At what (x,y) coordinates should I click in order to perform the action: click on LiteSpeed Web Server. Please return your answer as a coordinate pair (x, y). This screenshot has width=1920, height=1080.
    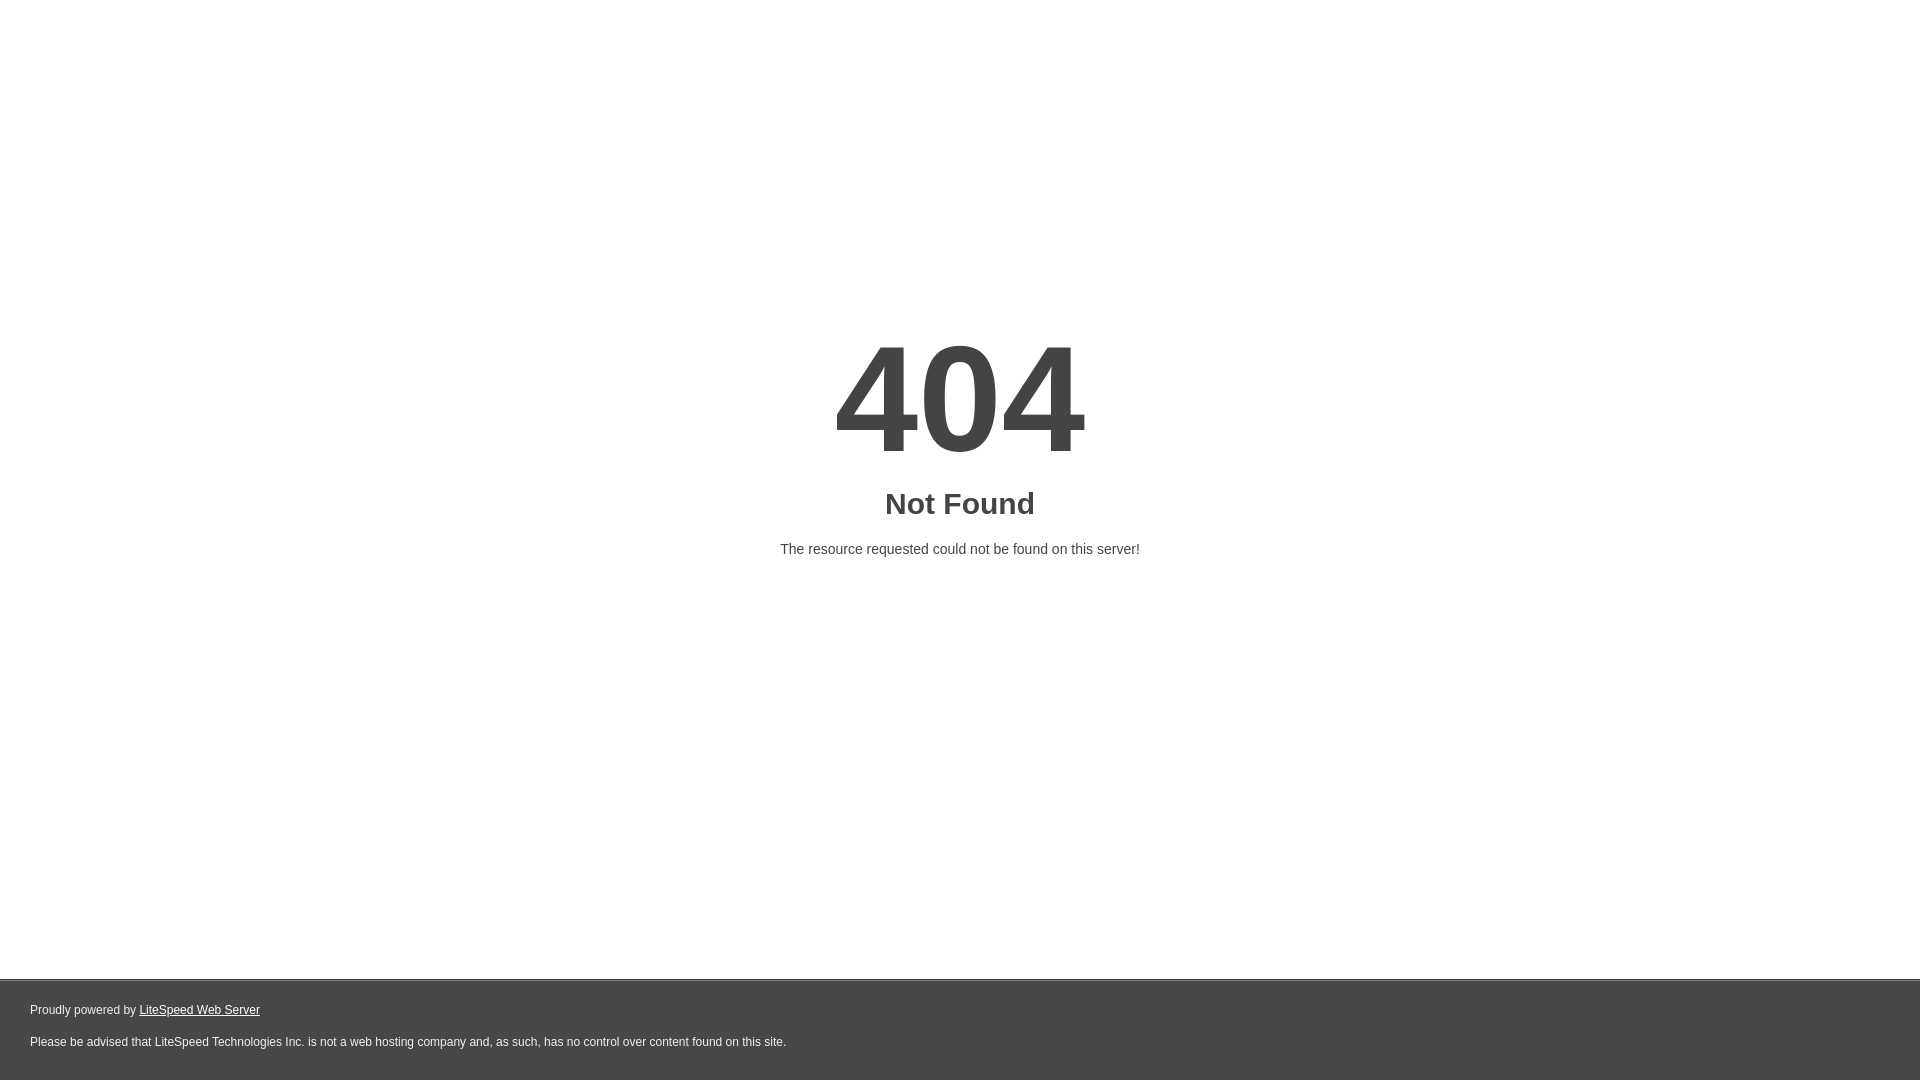
    Looking at the image, I should click on (200, 1010).